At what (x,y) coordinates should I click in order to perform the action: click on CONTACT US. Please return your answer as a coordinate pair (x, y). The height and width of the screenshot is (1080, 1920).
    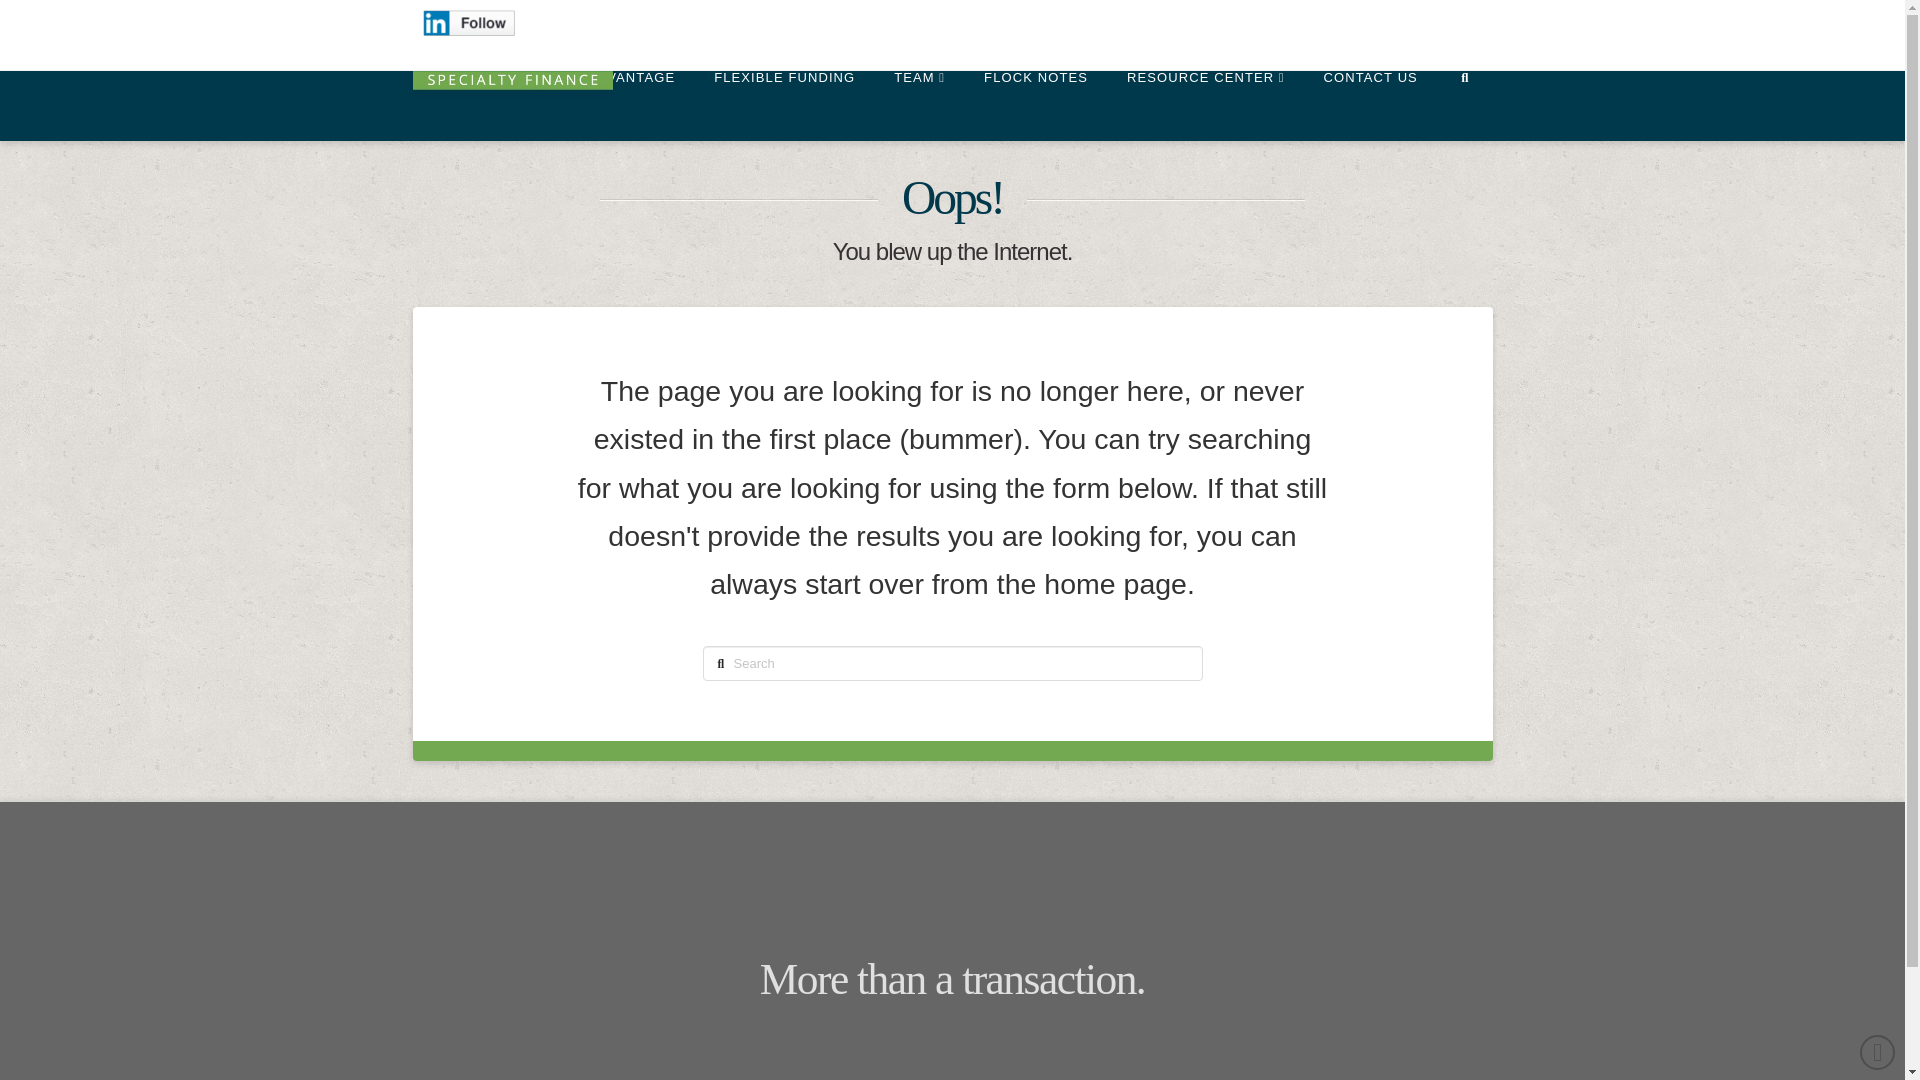
    Looking at the image, I should click on (1370, 96).